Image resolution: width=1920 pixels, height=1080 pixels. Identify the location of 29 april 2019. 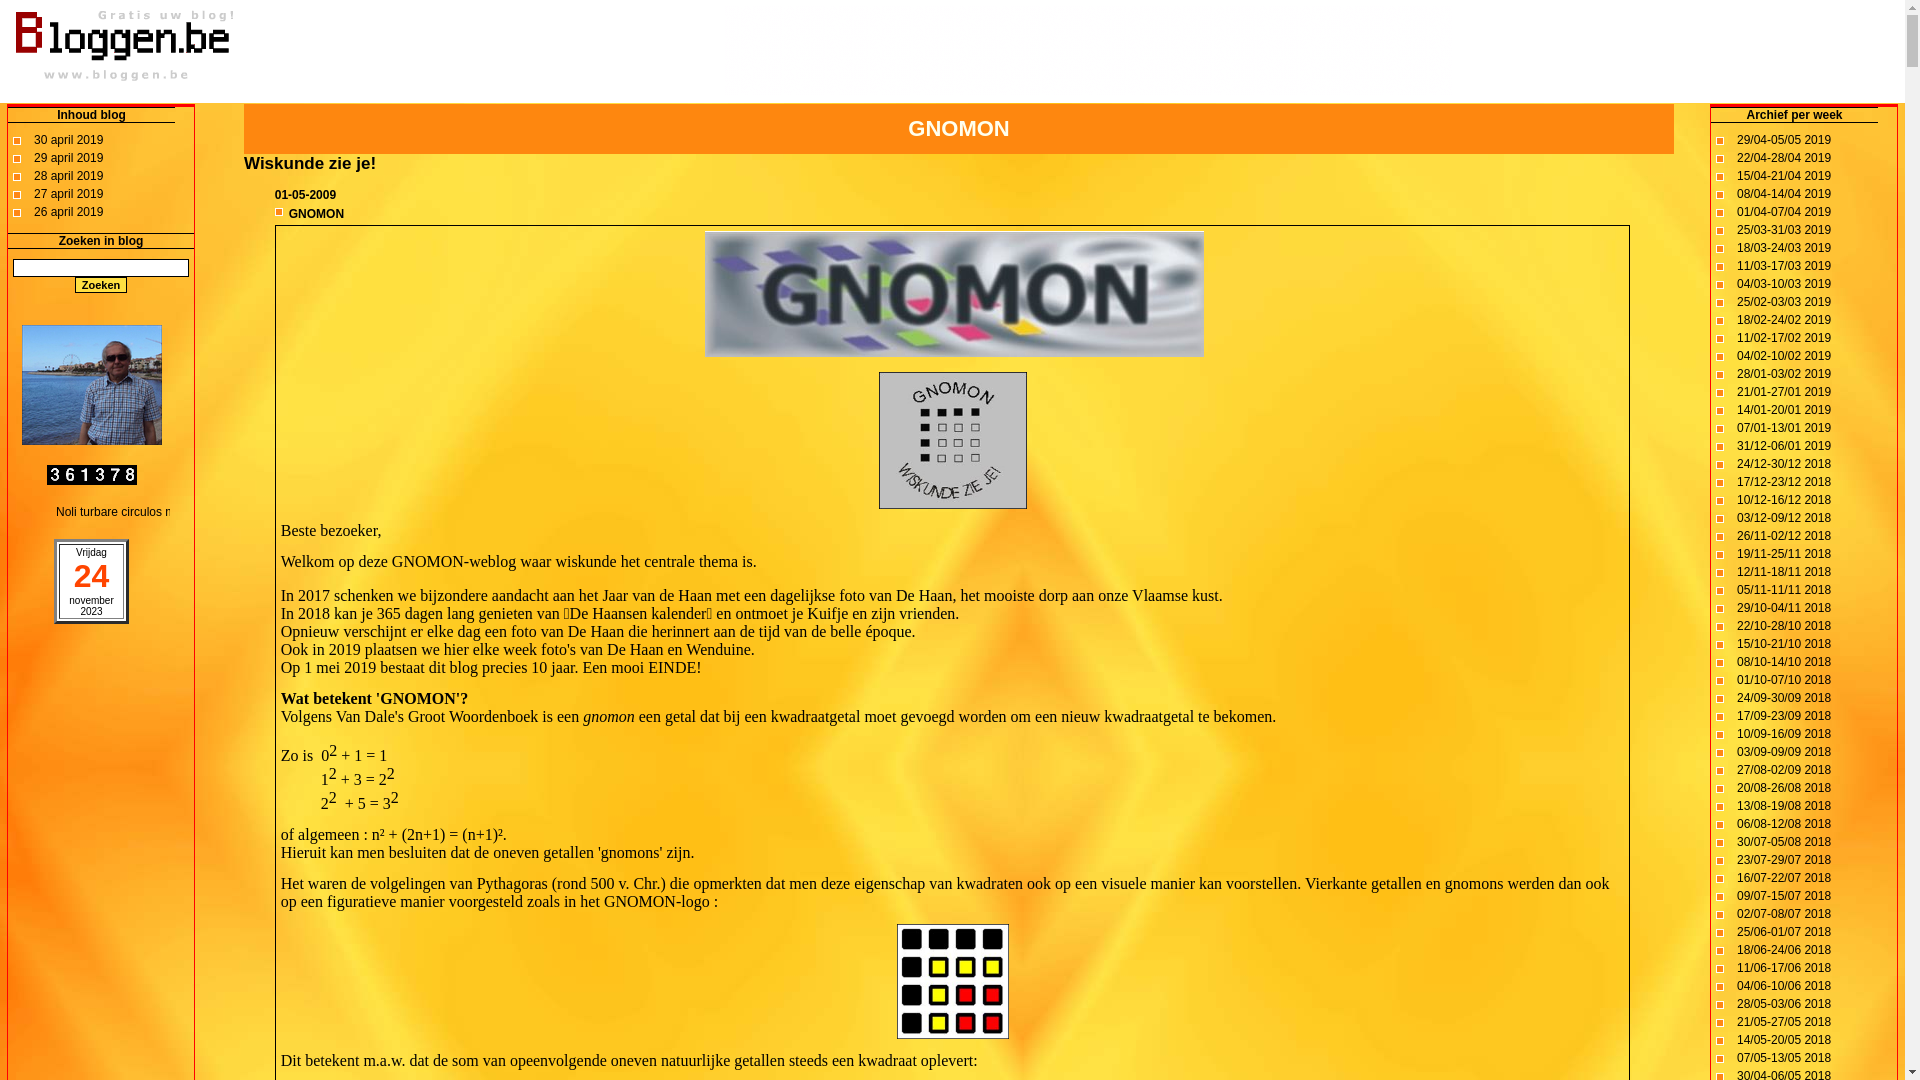
(68, 158).